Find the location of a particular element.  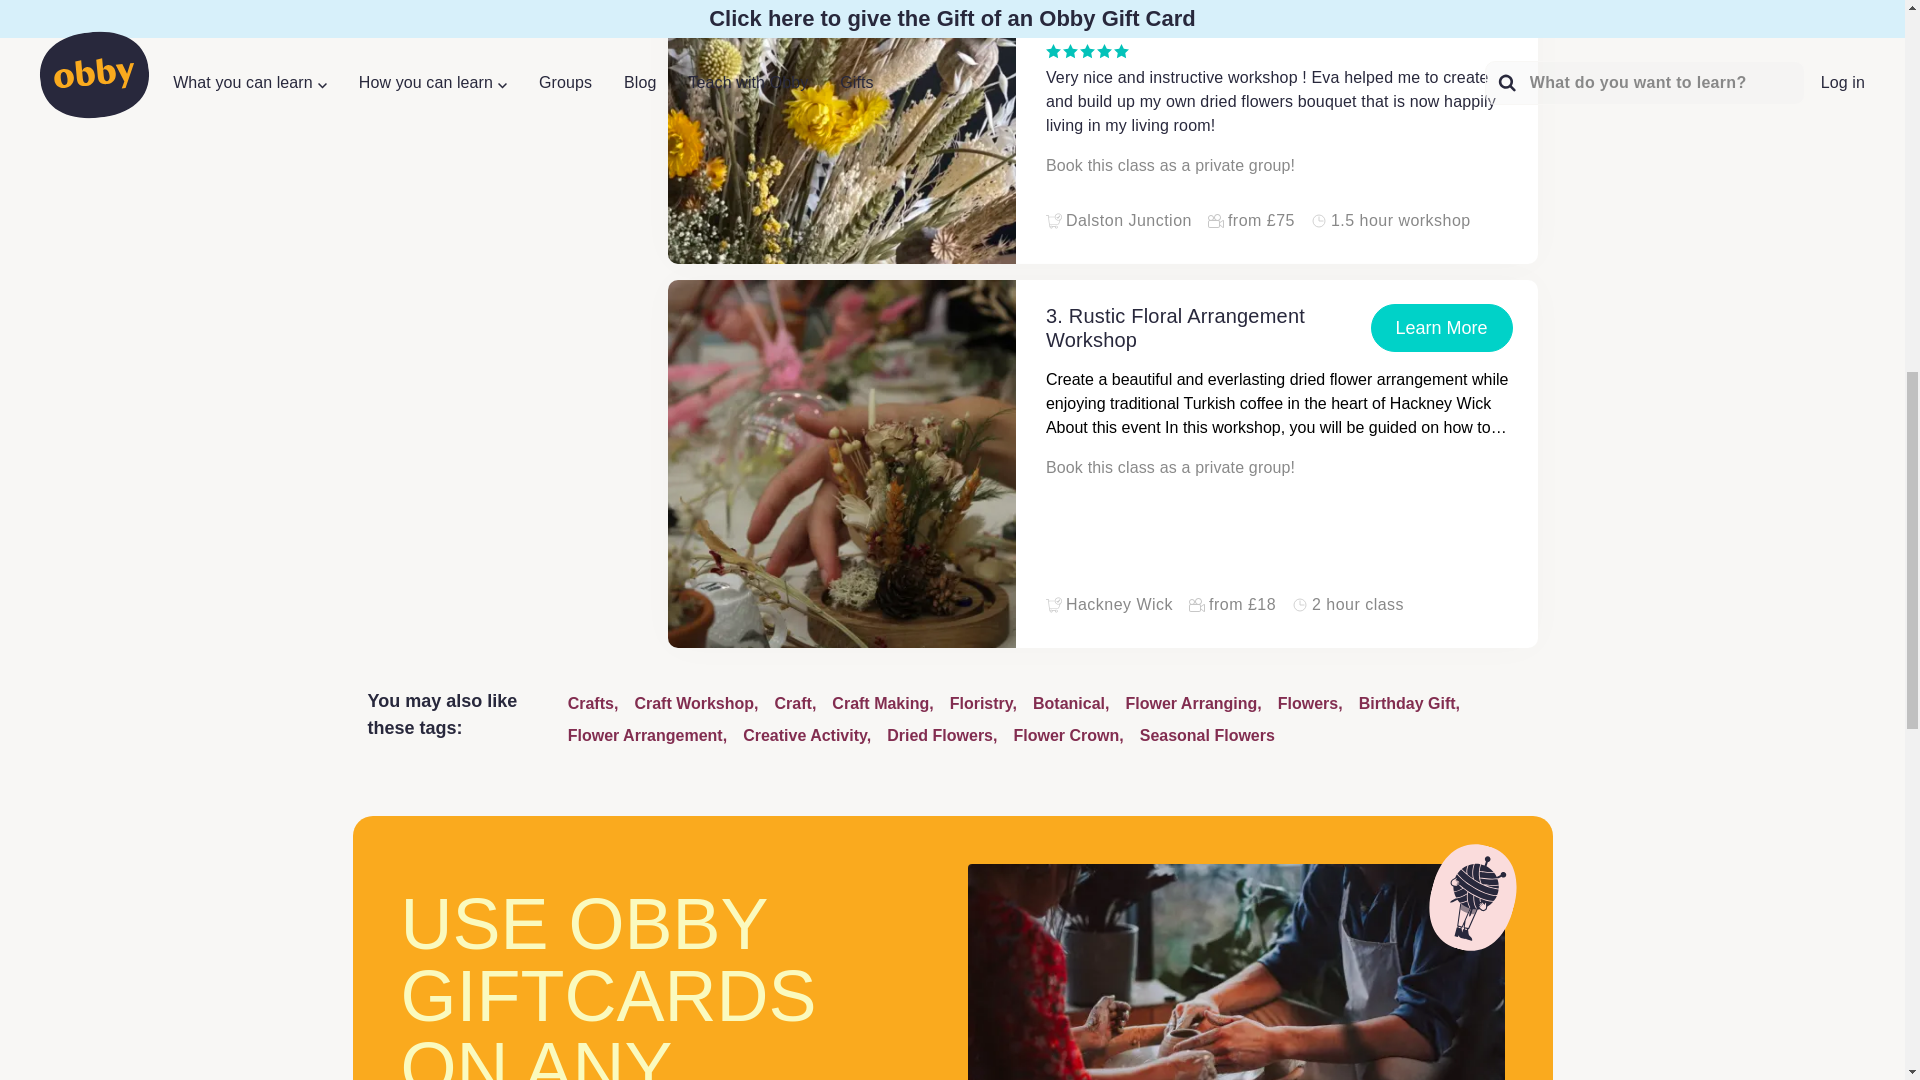

Craft is located at coordinates (796, 704).